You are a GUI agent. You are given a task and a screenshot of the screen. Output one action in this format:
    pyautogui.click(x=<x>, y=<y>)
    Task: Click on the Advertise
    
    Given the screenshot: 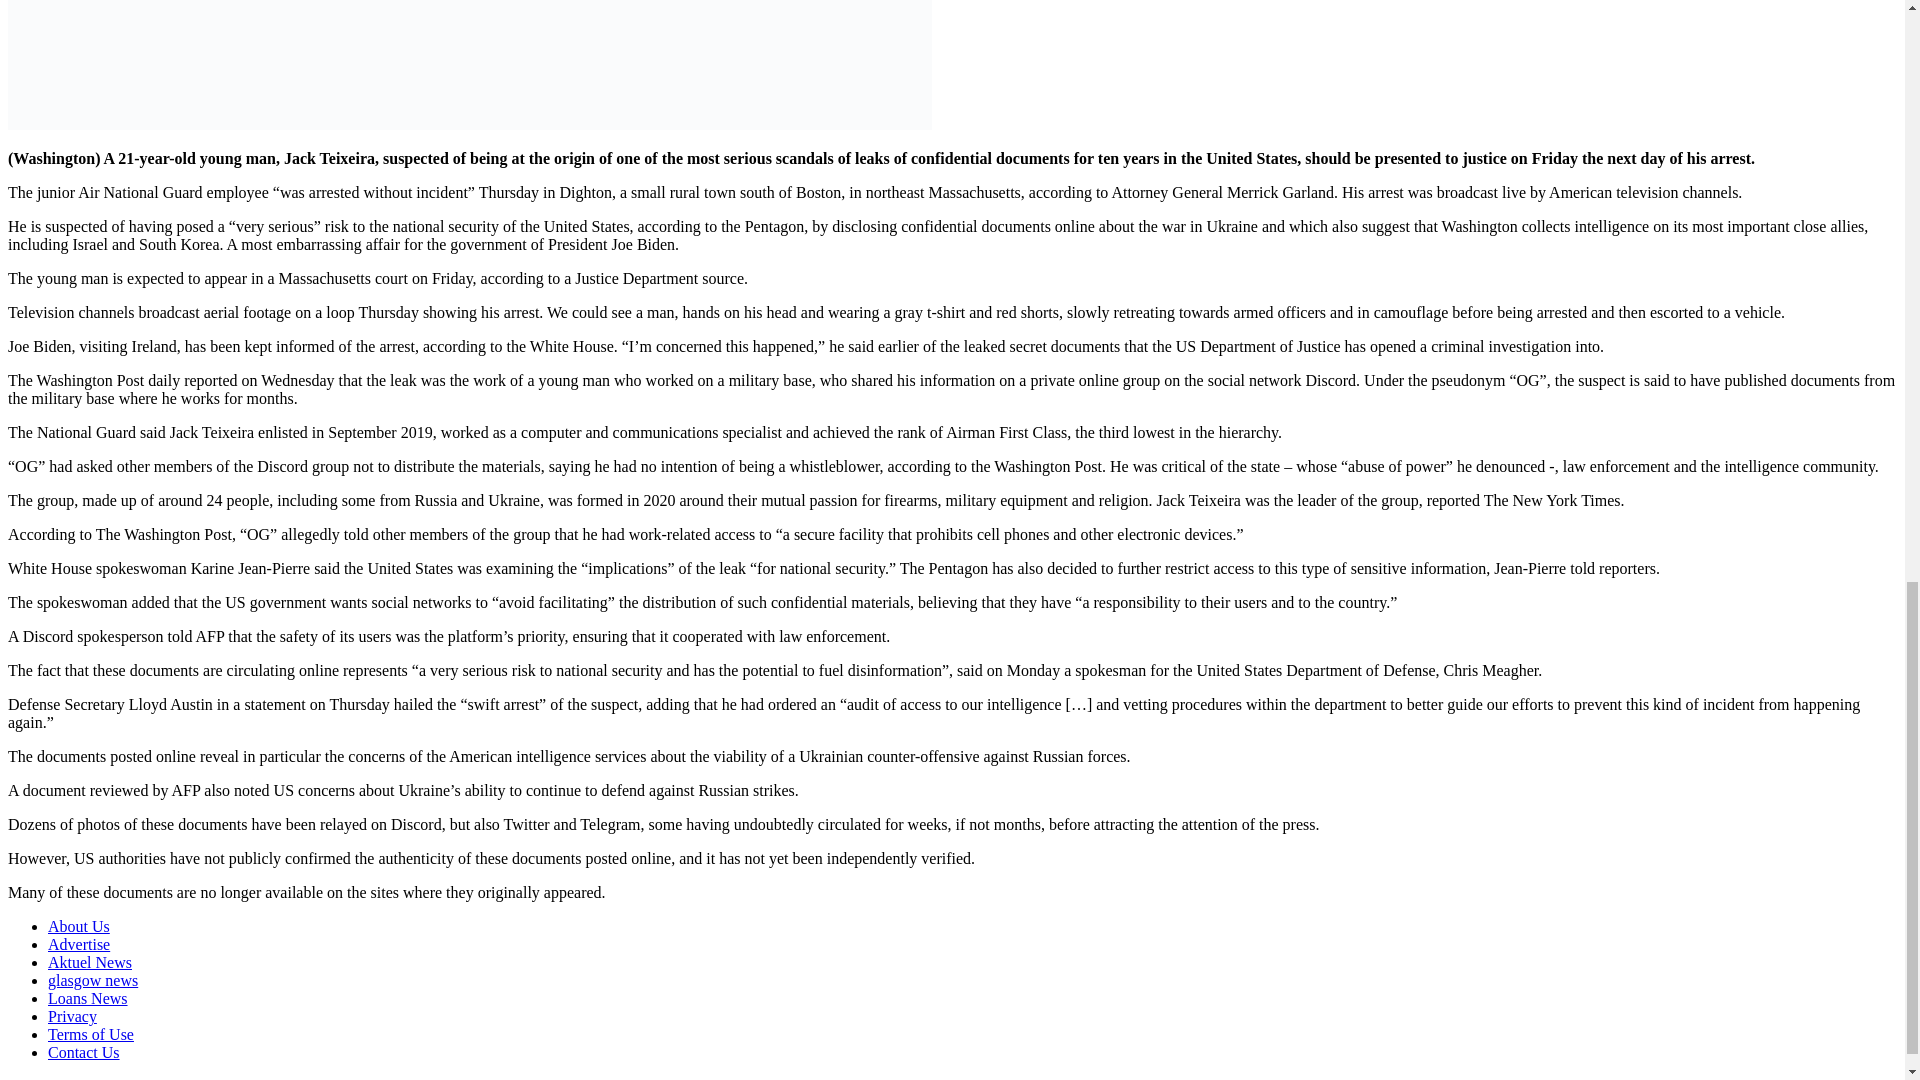 What is the action you would take?
    pyautogui.click(x=78, y=944)
    